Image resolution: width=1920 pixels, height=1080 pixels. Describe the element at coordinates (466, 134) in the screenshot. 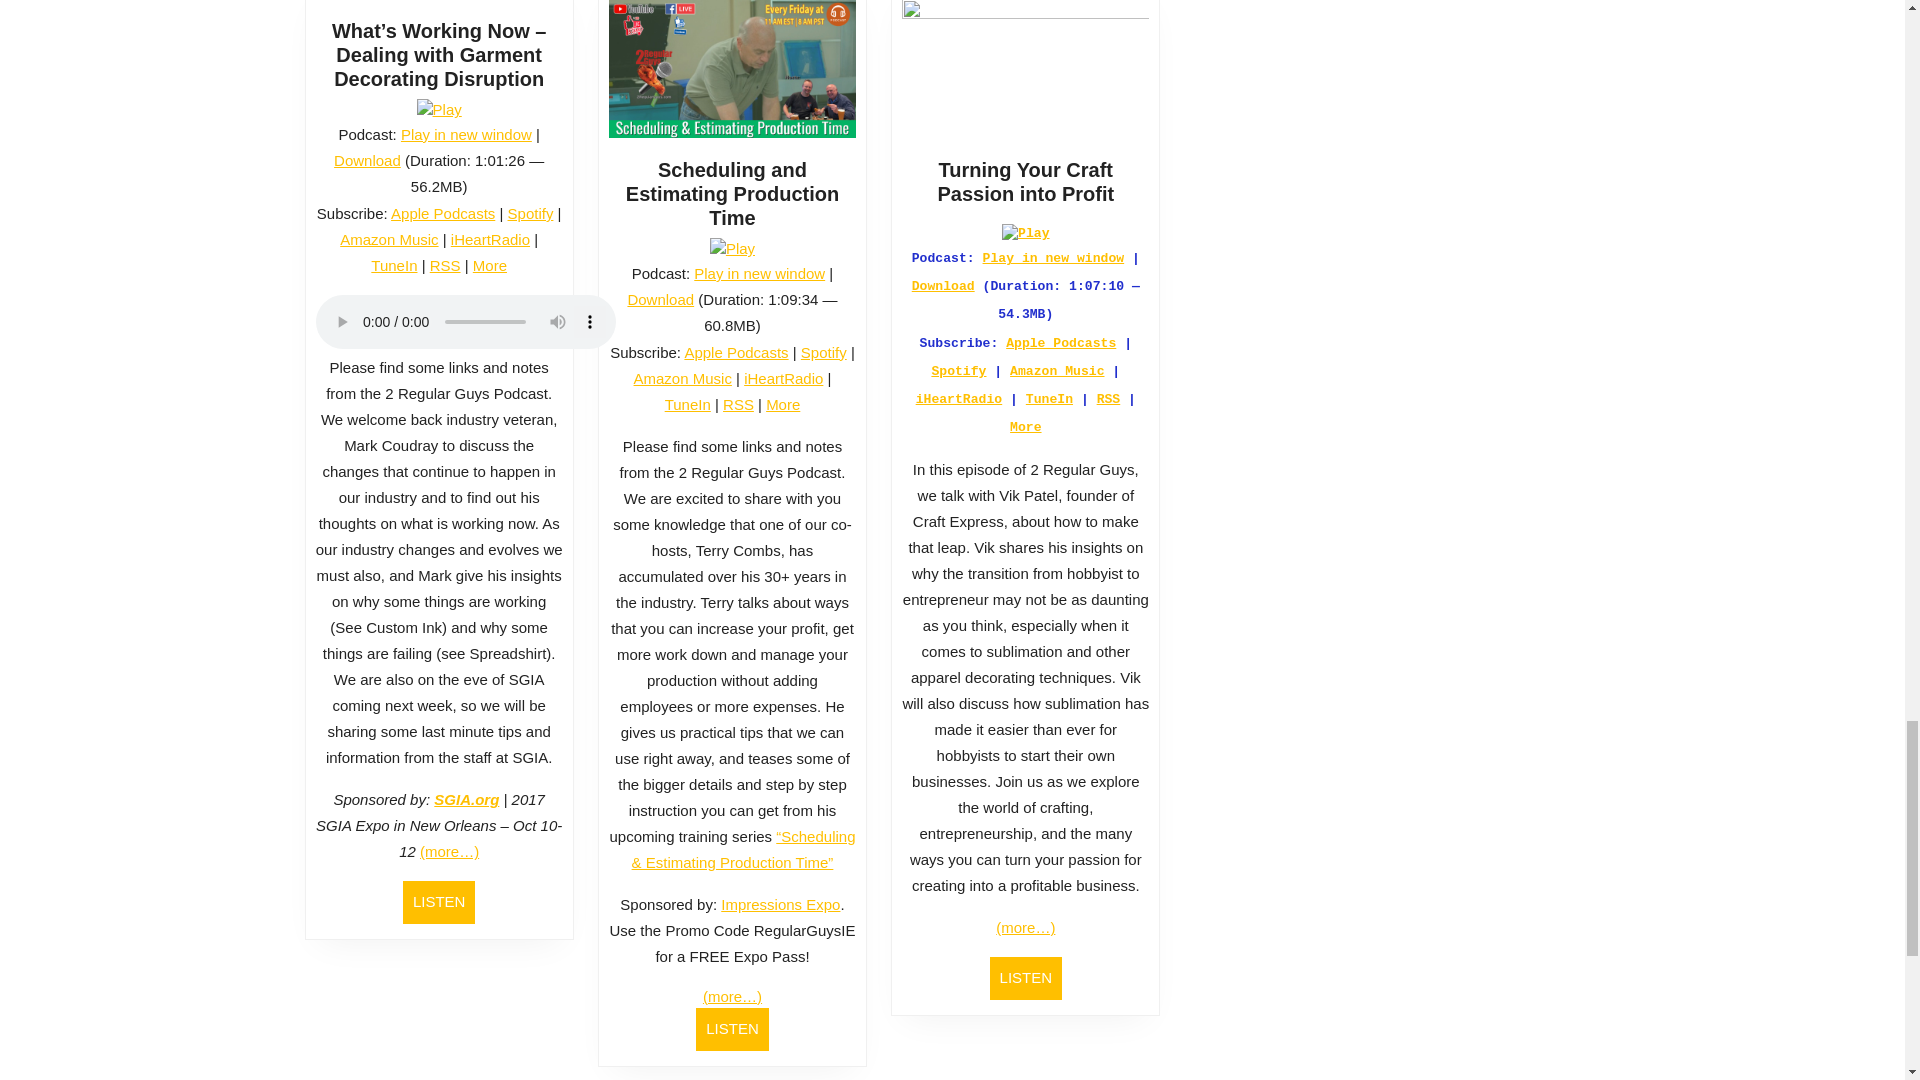

I see `Play in new window` at that location.